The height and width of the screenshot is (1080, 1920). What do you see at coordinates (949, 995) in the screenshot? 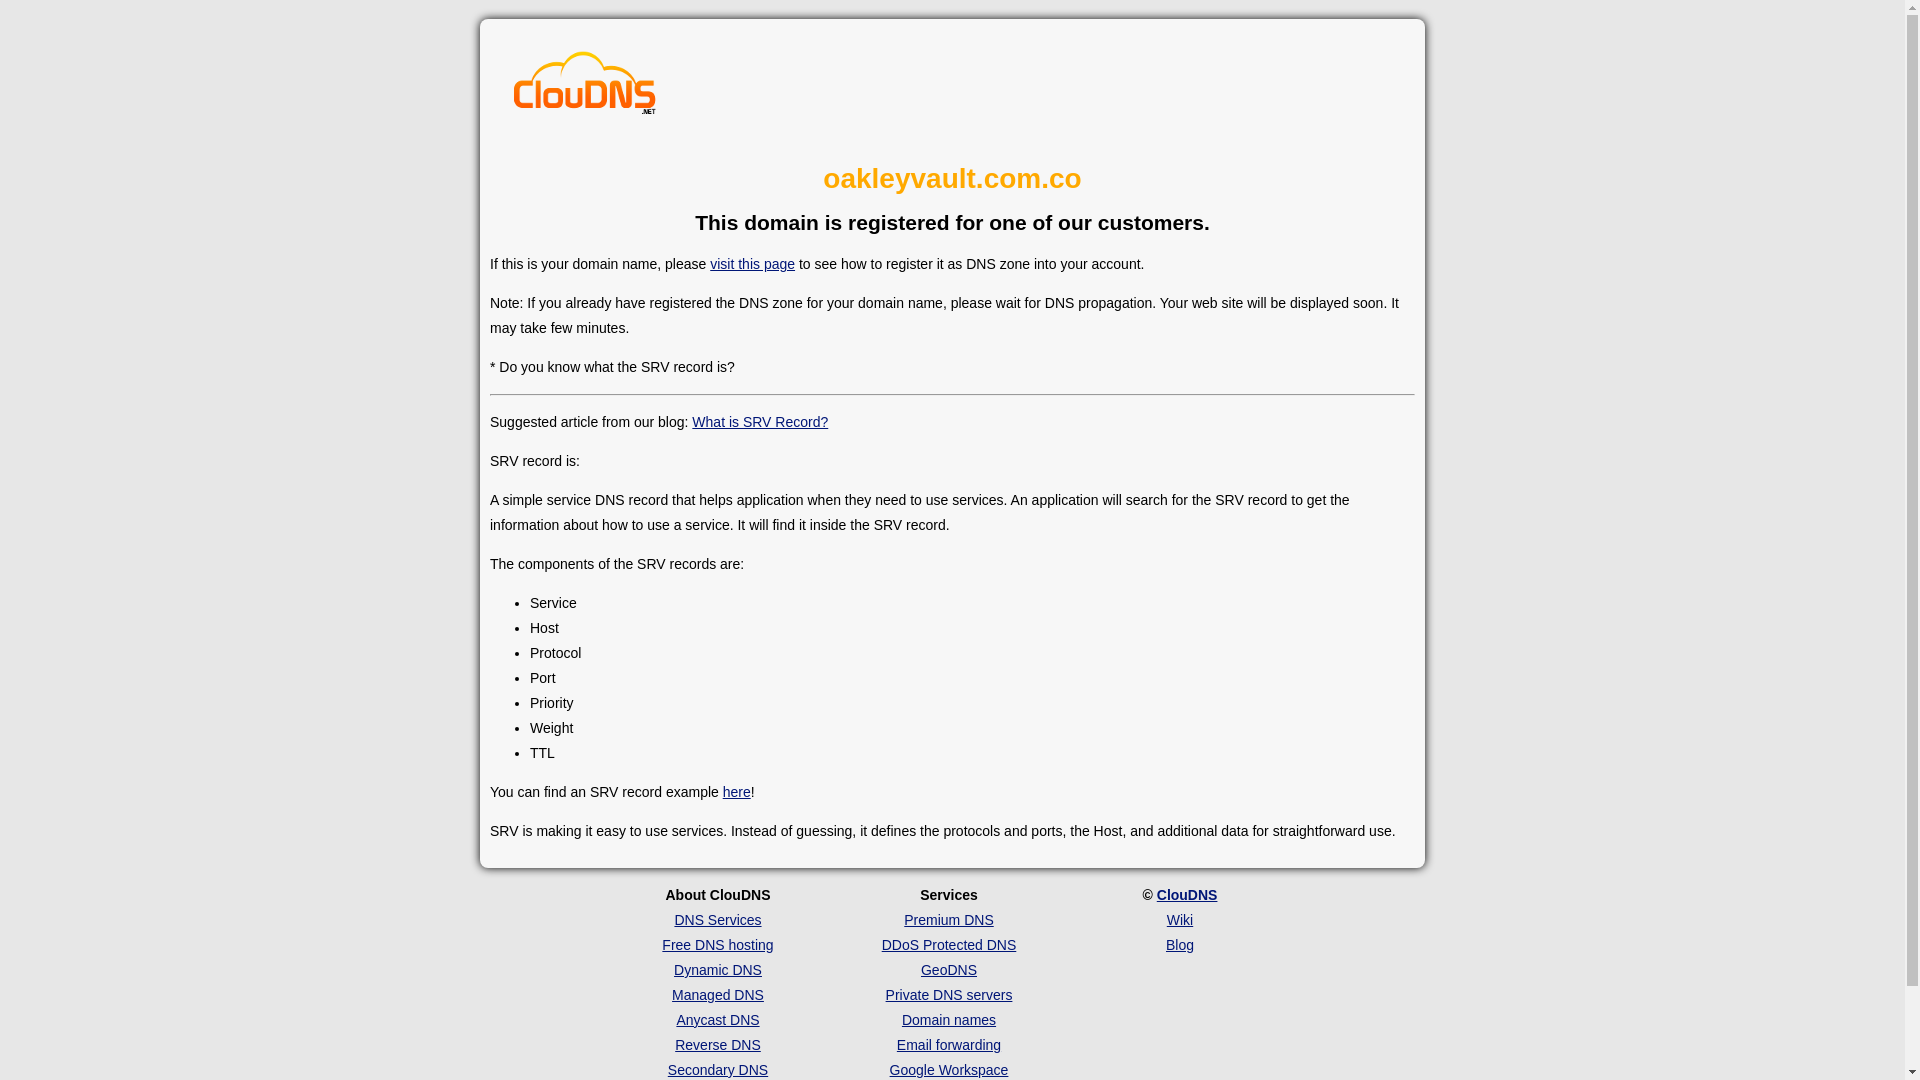
I see `Private DNS servers` at bounding box center [949, 995].